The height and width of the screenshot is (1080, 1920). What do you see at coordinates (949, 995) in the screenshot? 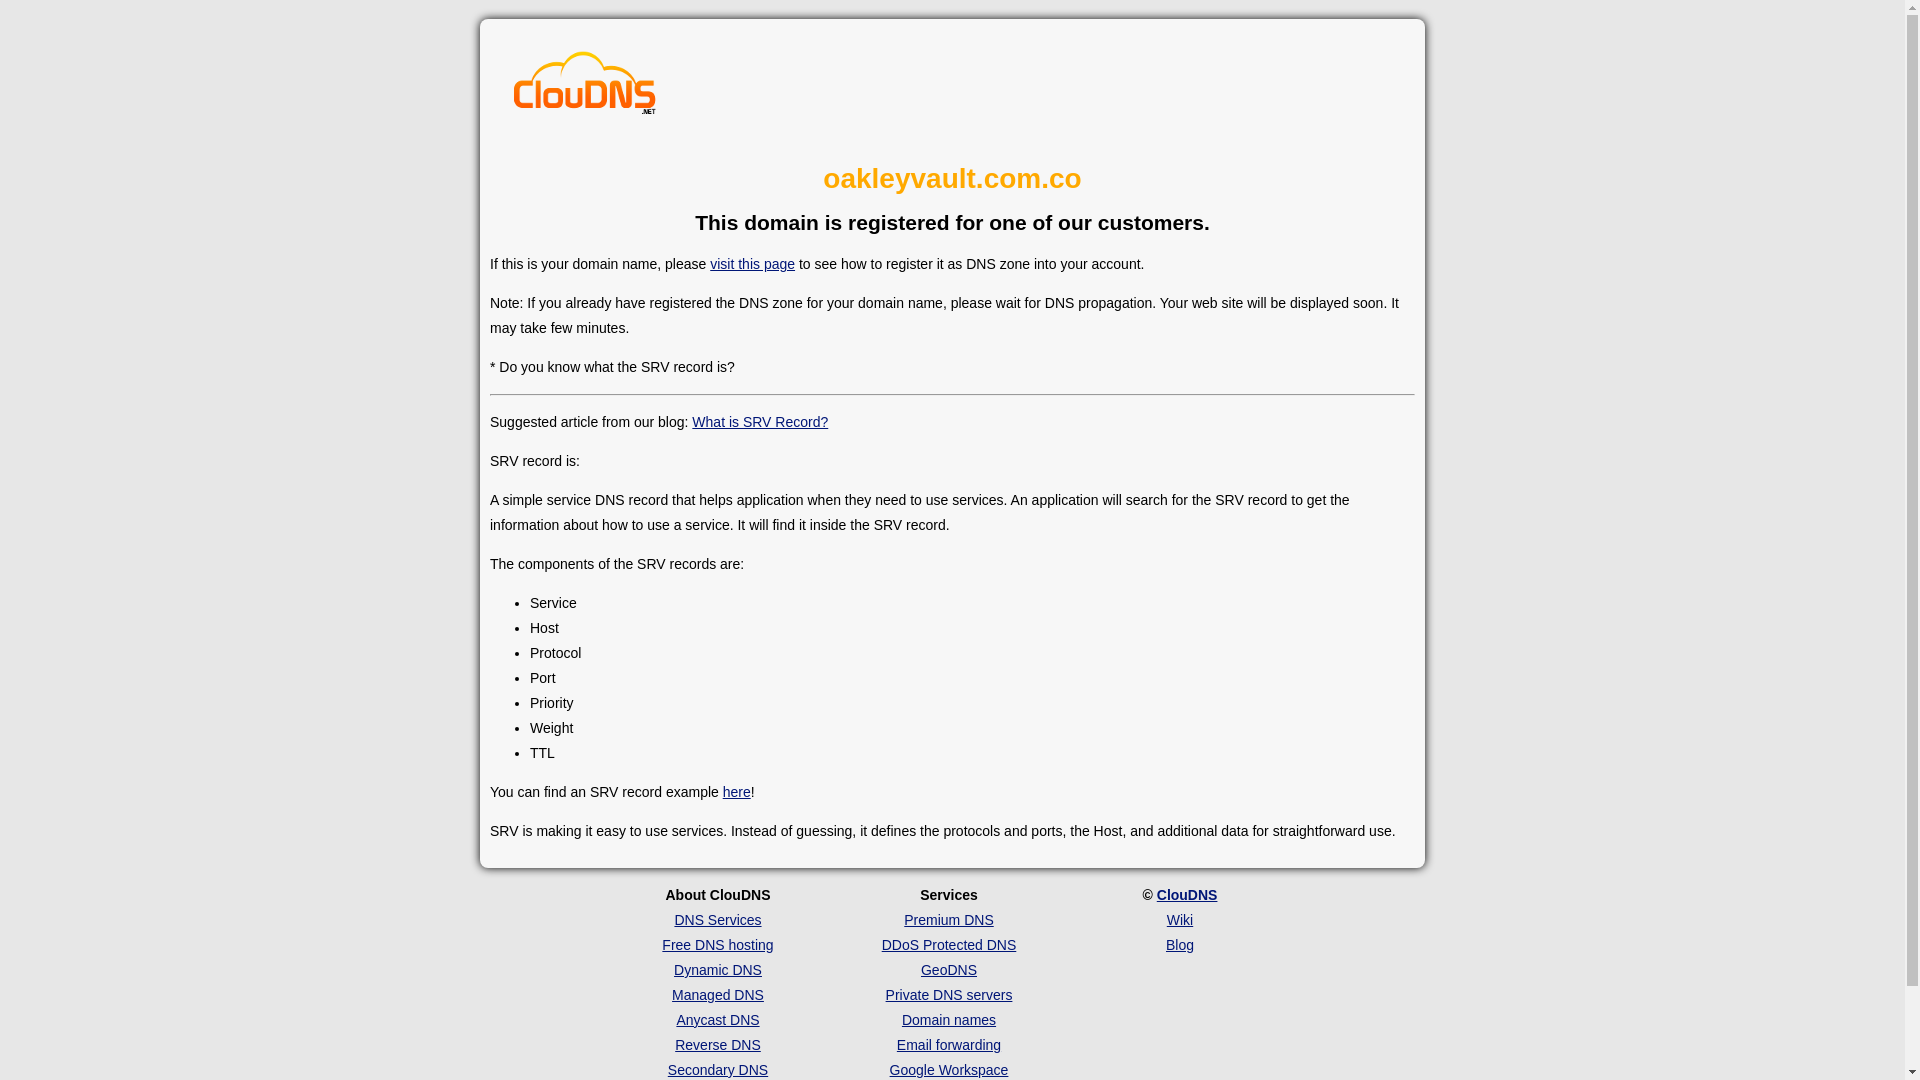
I see `Private DNS servers` at bounding box center [949, 995].